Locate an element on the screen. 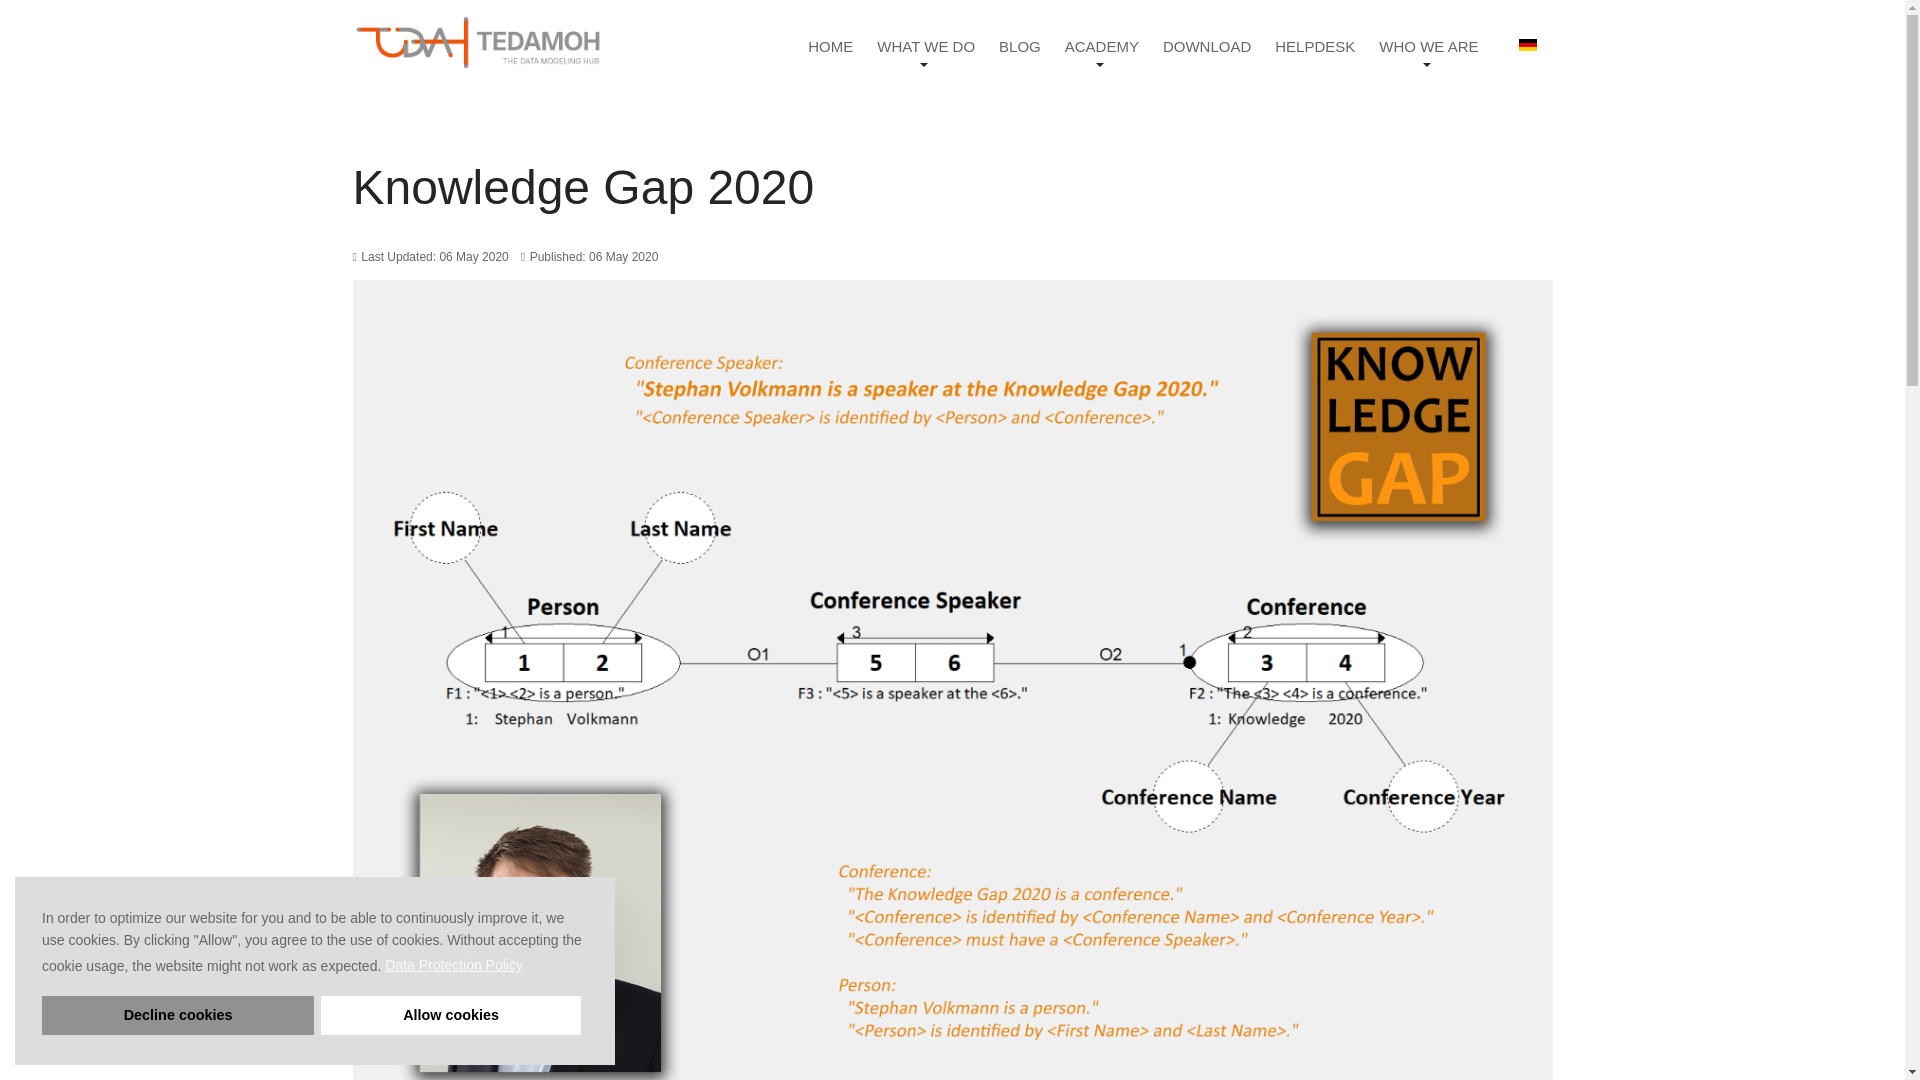 Image resolution: width=1920 pixels, height=1080 pixels. HELPDESK is located at coordinates (1314, 54).